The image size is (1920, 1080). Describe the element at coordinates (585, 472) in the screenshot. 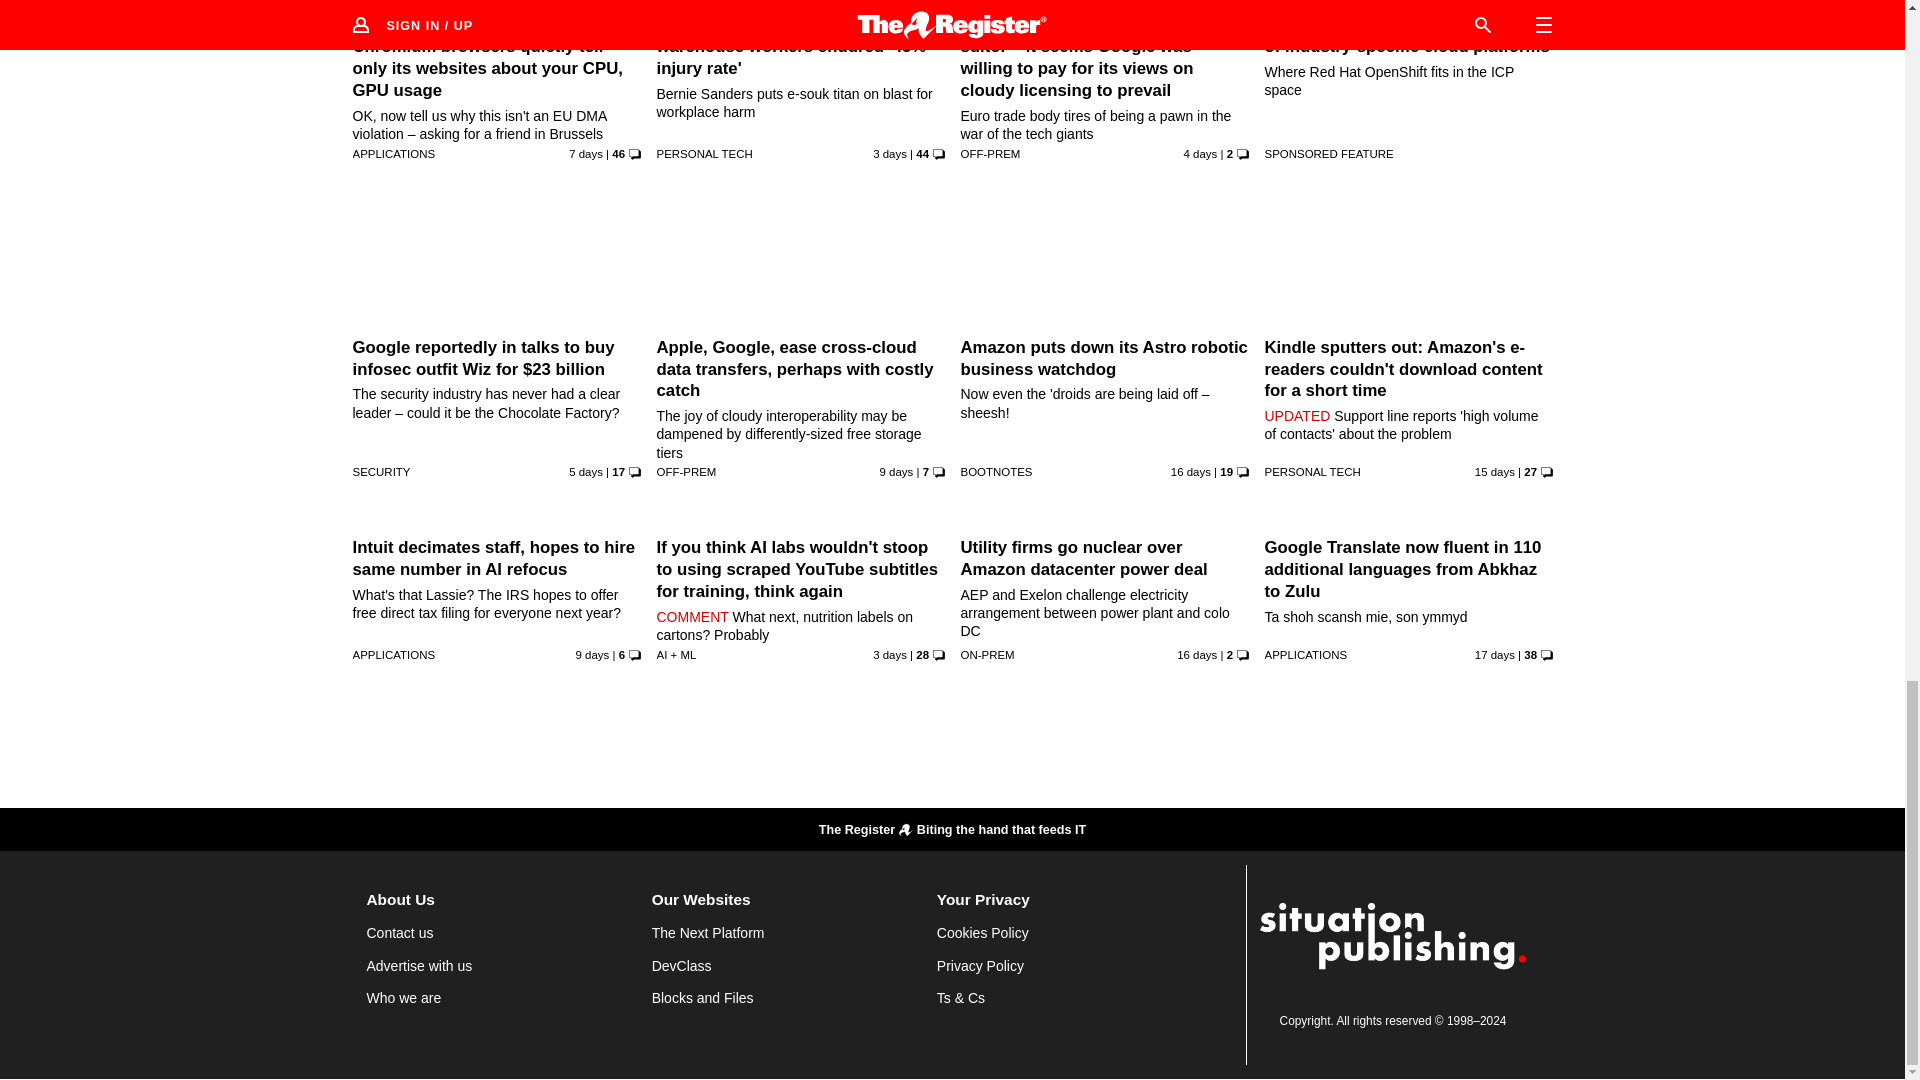

I see `15 Jul 2024 4:39` at that location.